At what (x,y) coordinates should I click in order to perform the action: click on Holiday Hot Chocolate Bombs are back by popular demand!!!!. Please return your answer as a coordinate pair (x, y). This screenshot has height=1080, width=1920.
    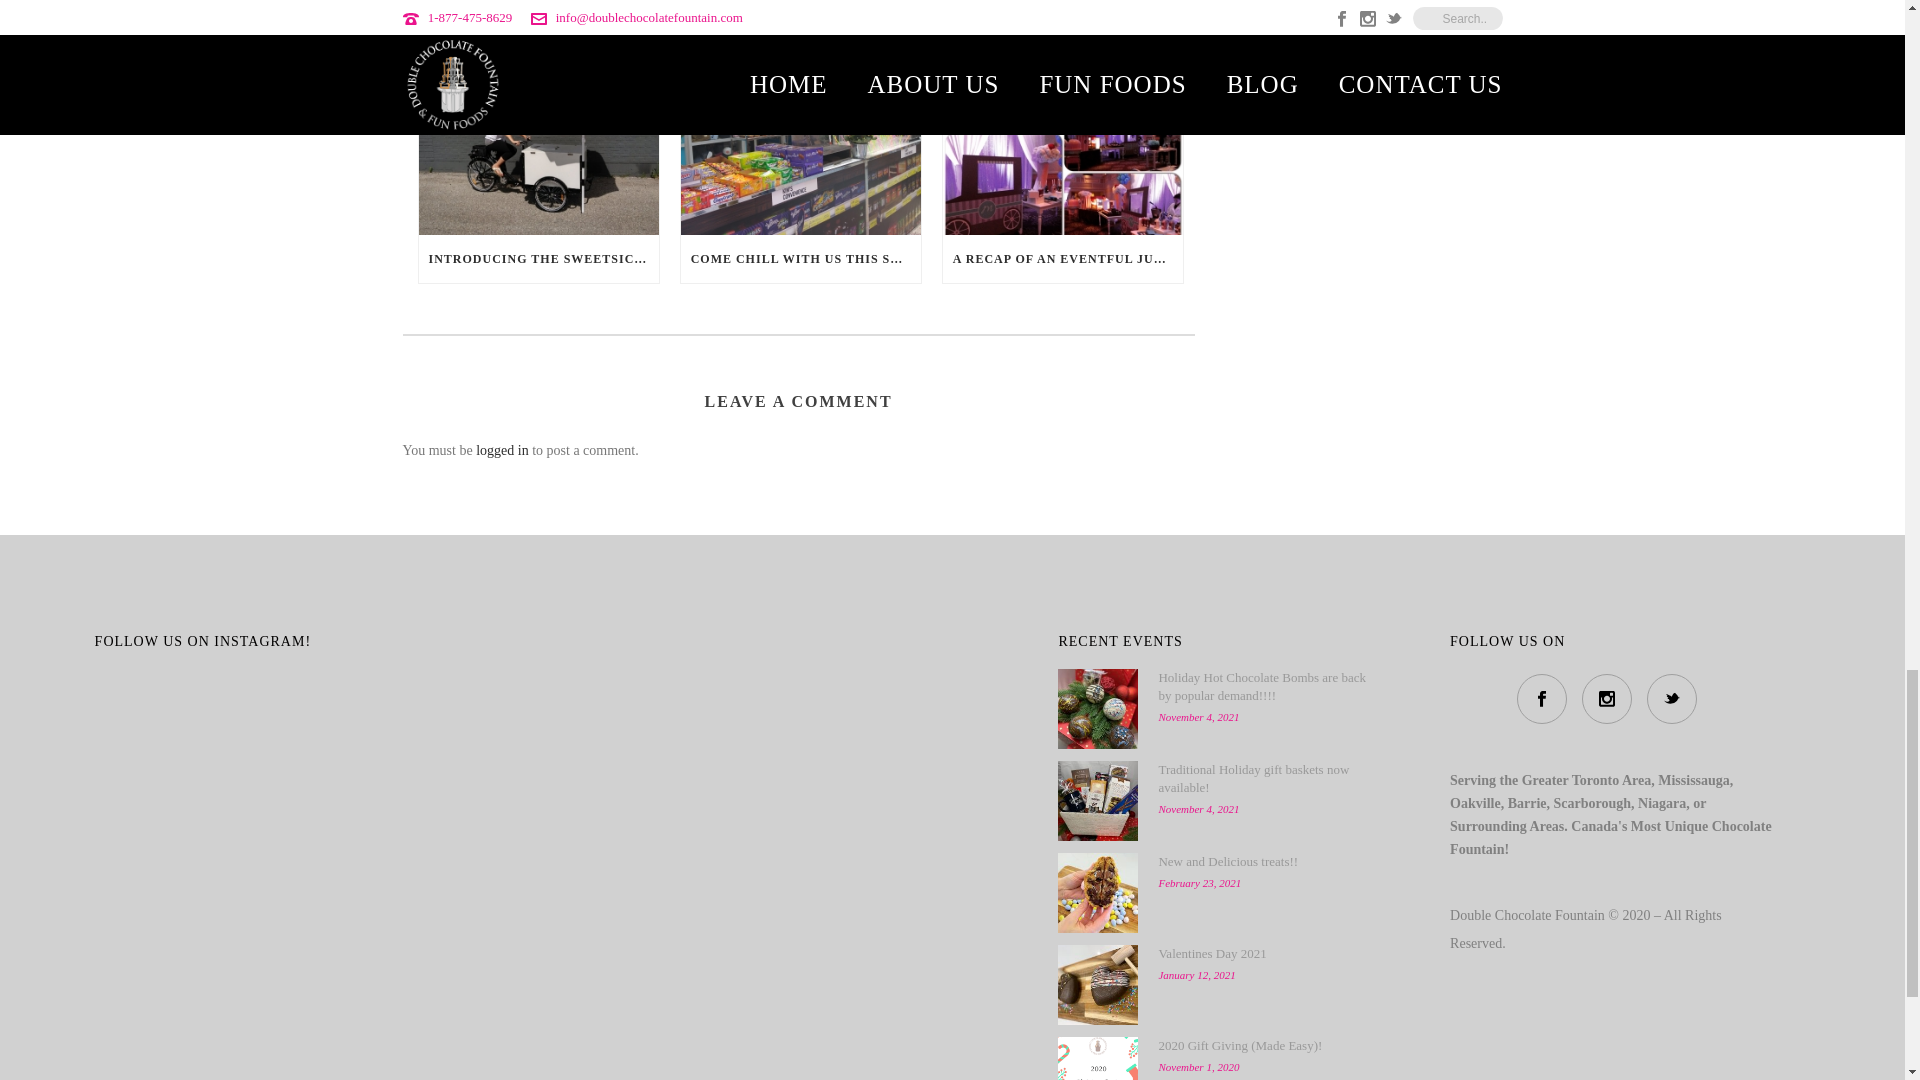
    Looking at the image, I should click on (1098, 708).